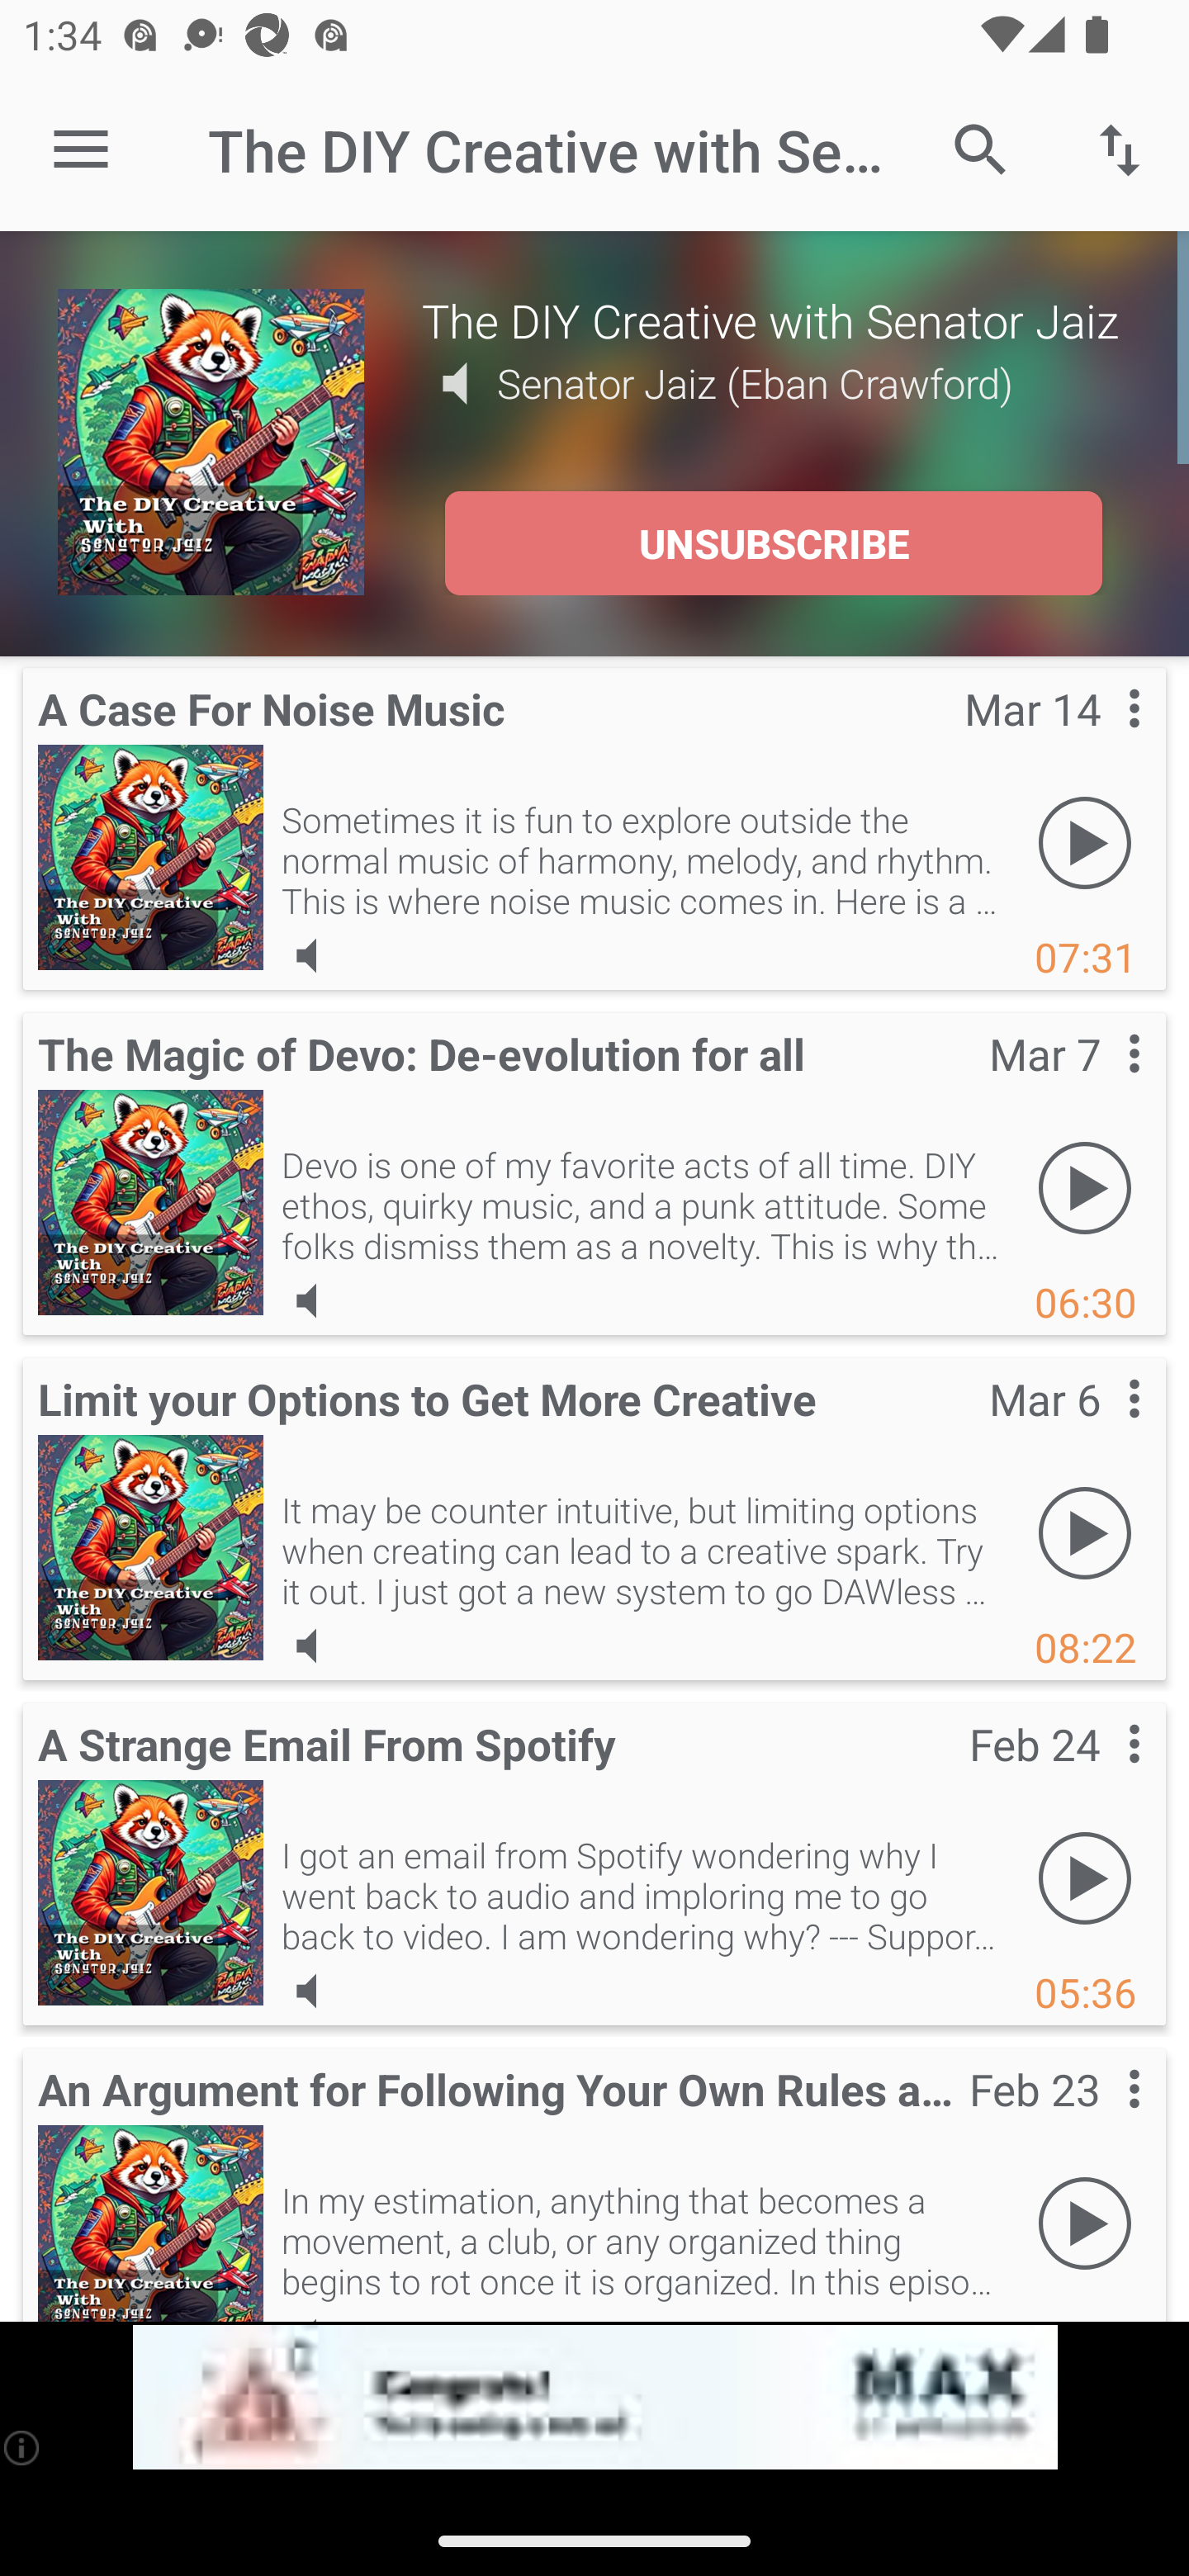  I want to click on Search, so click(981, 149).